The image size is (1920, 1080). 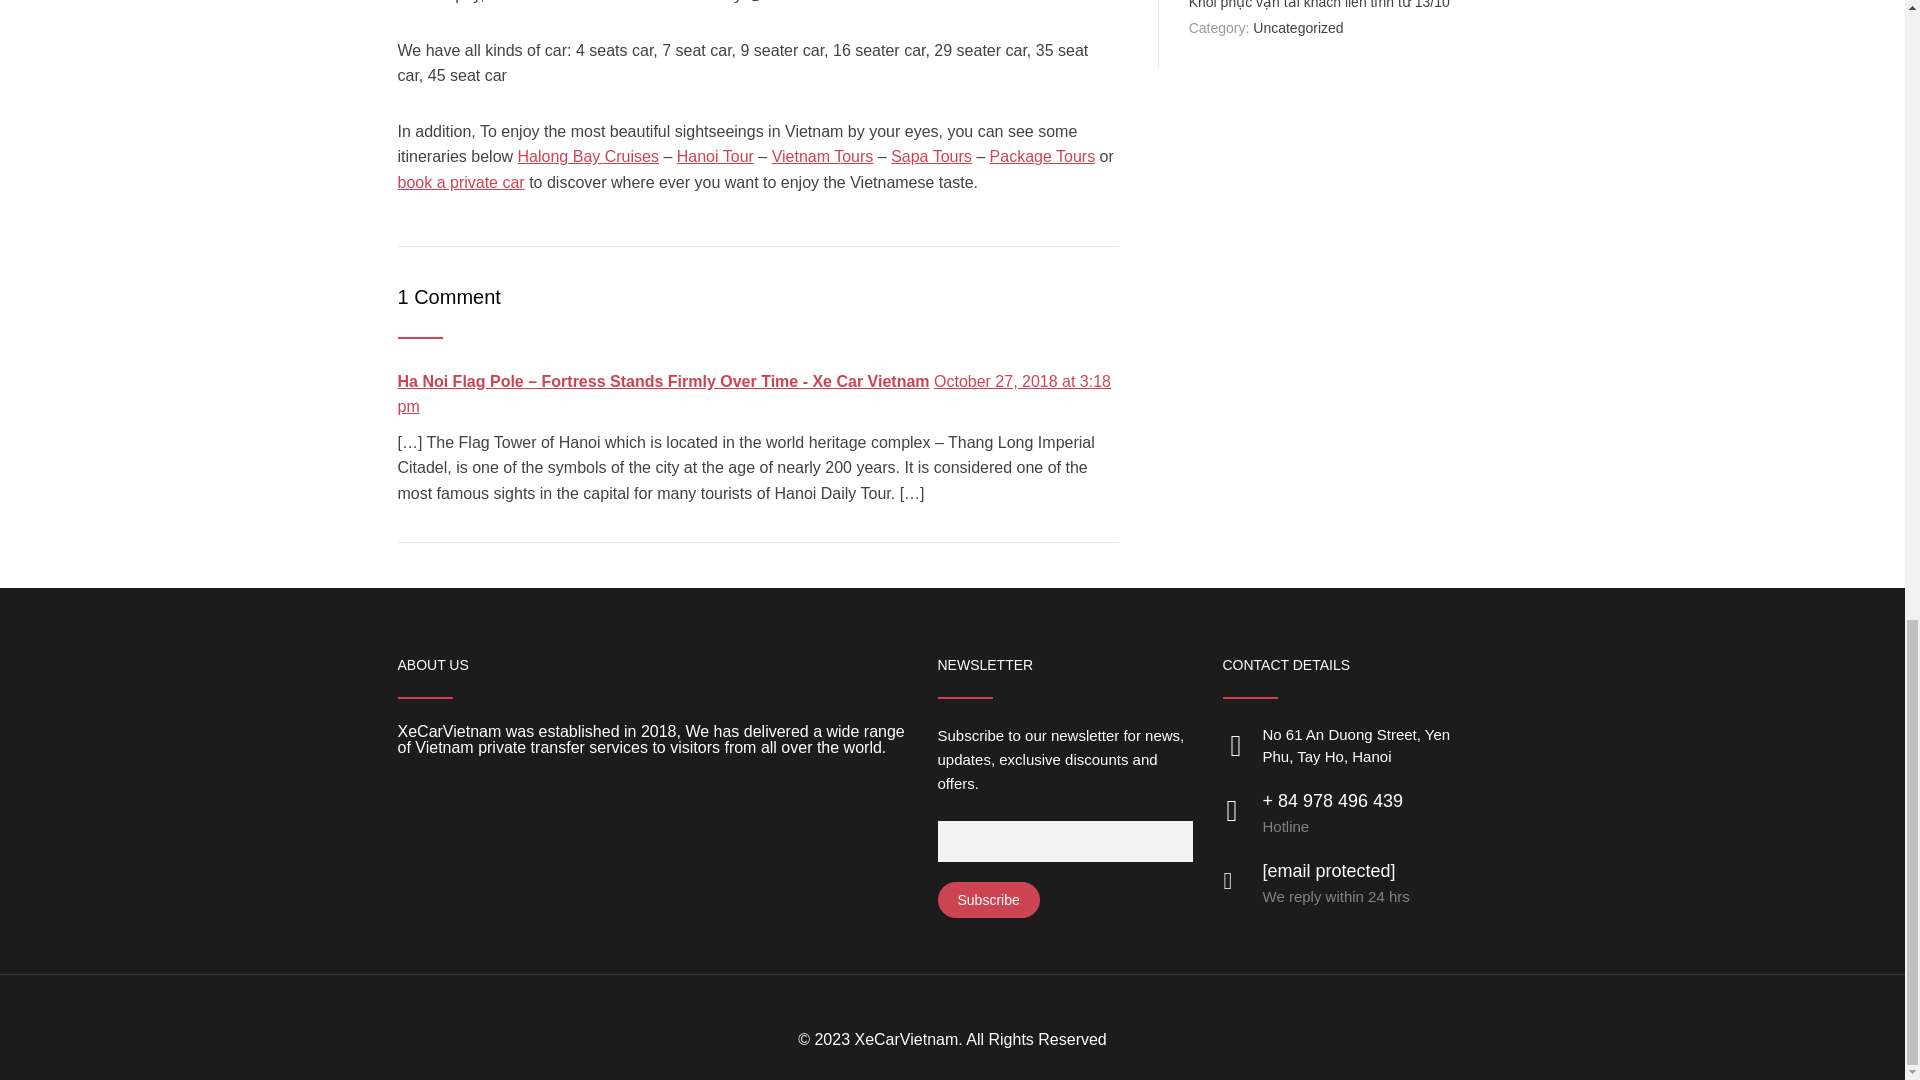 What do you see at coordinates (989, 900) in the screenshot?
I see `Subscribe` at bounding box center [989, 900].